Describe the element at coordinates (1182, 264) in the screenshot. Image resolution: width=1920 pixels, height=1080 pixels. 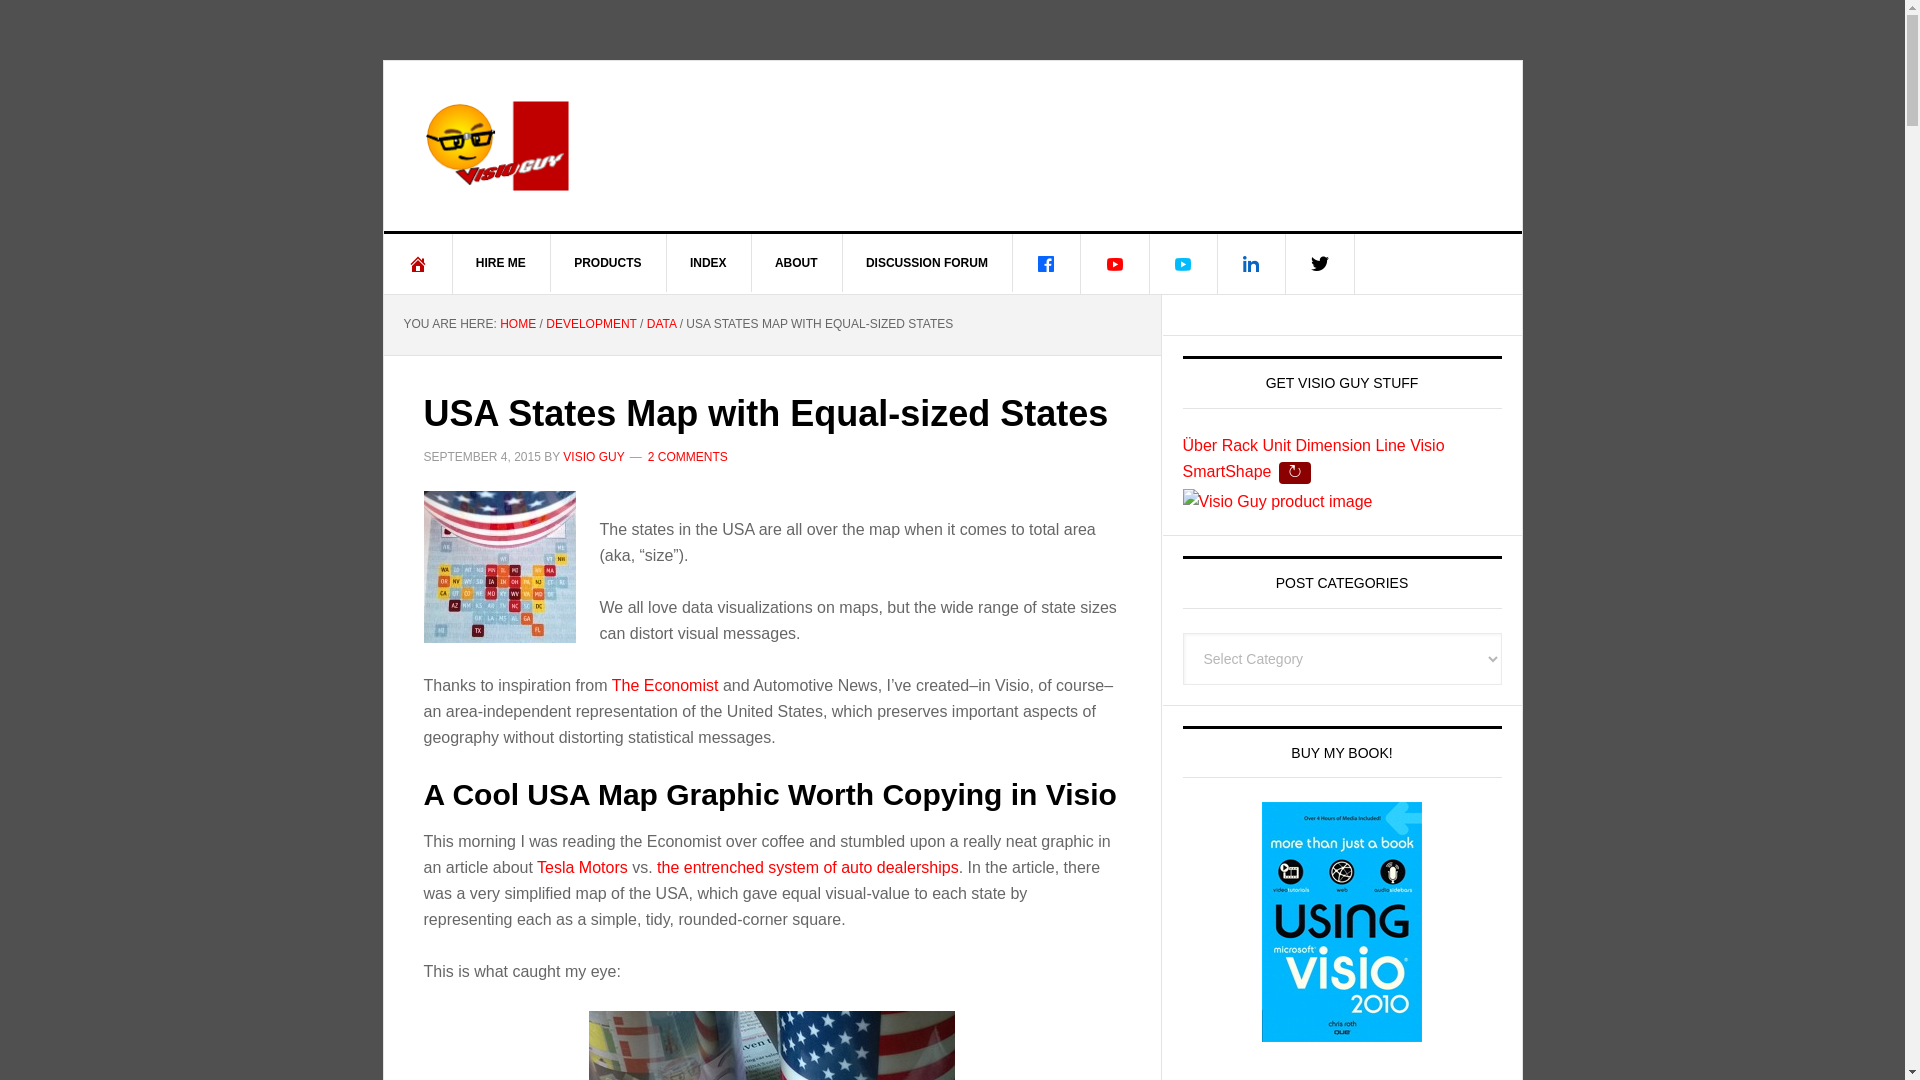
I see `Companion videos for Using Visio 2010 book` at that location.